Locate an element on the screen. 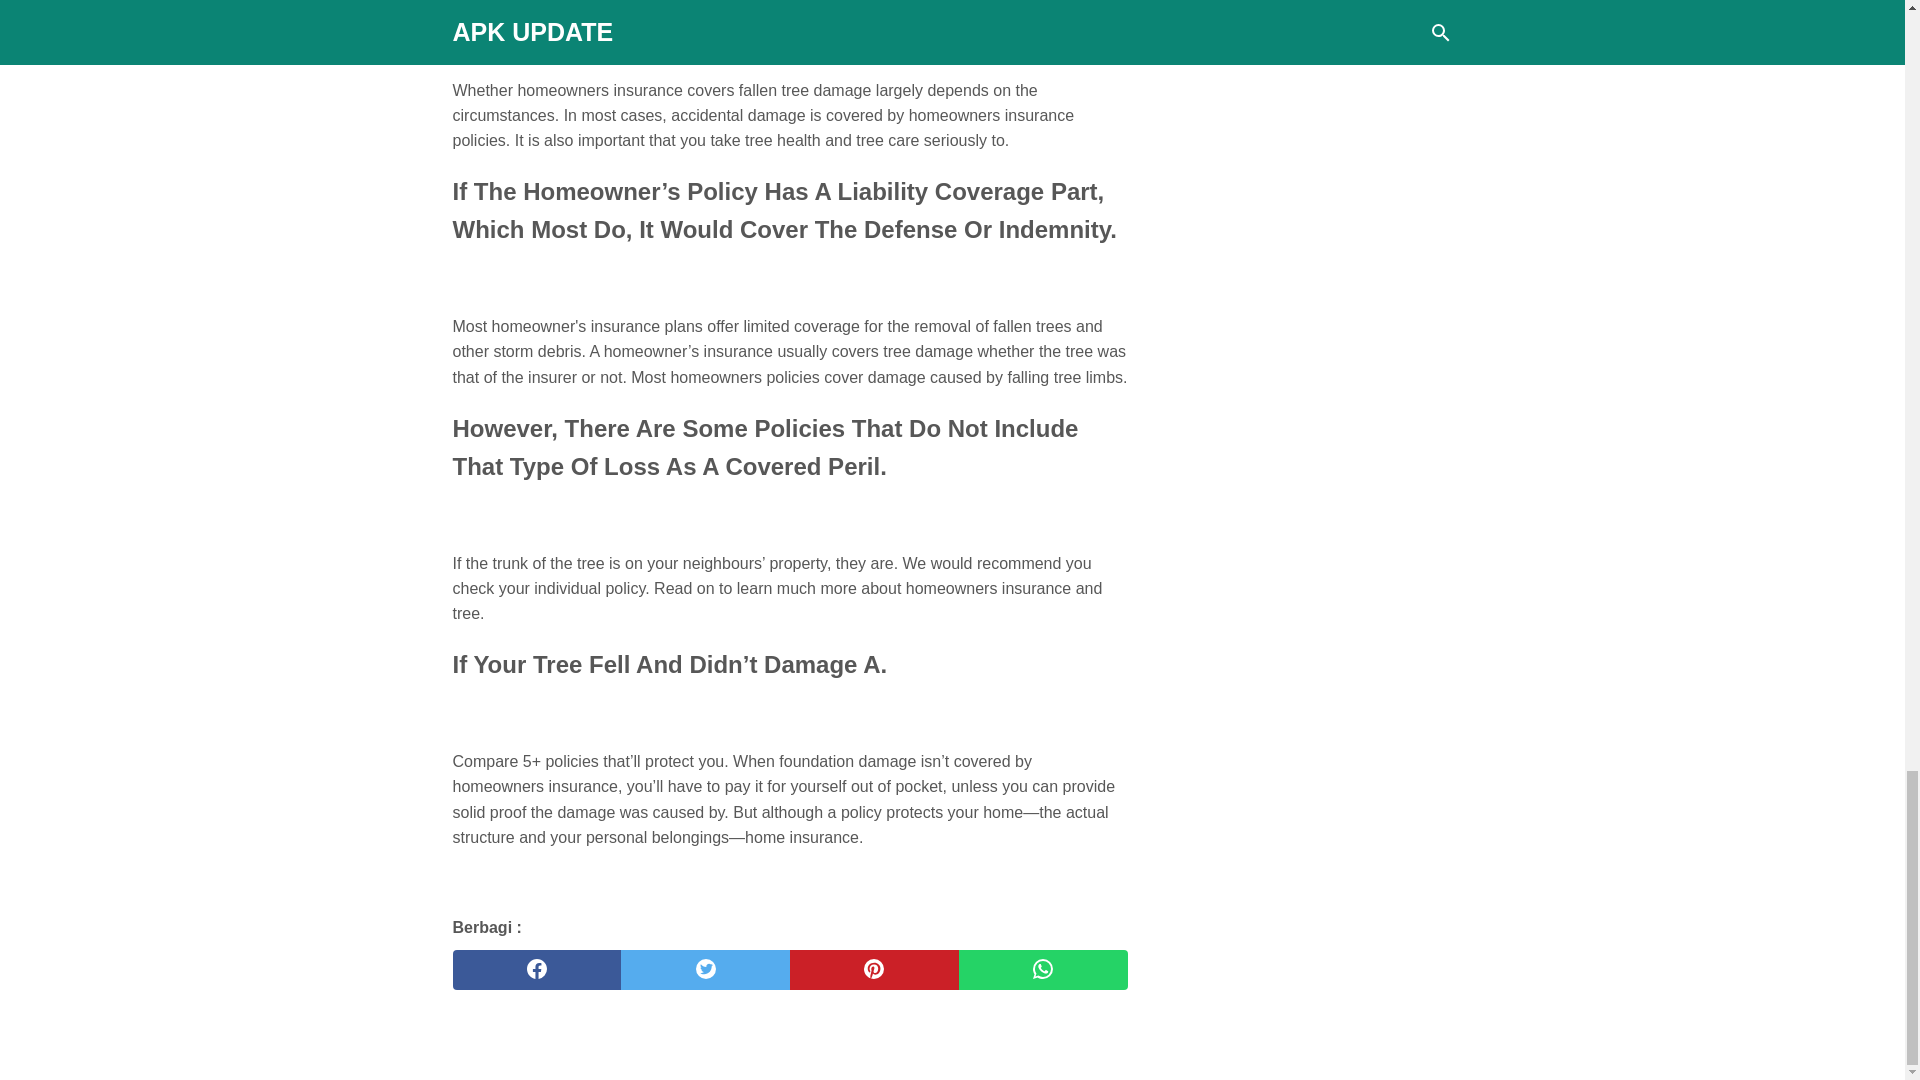 The height and width of the screenshot is (1080, 1920). pinterest is located at coordinates (874, 970).